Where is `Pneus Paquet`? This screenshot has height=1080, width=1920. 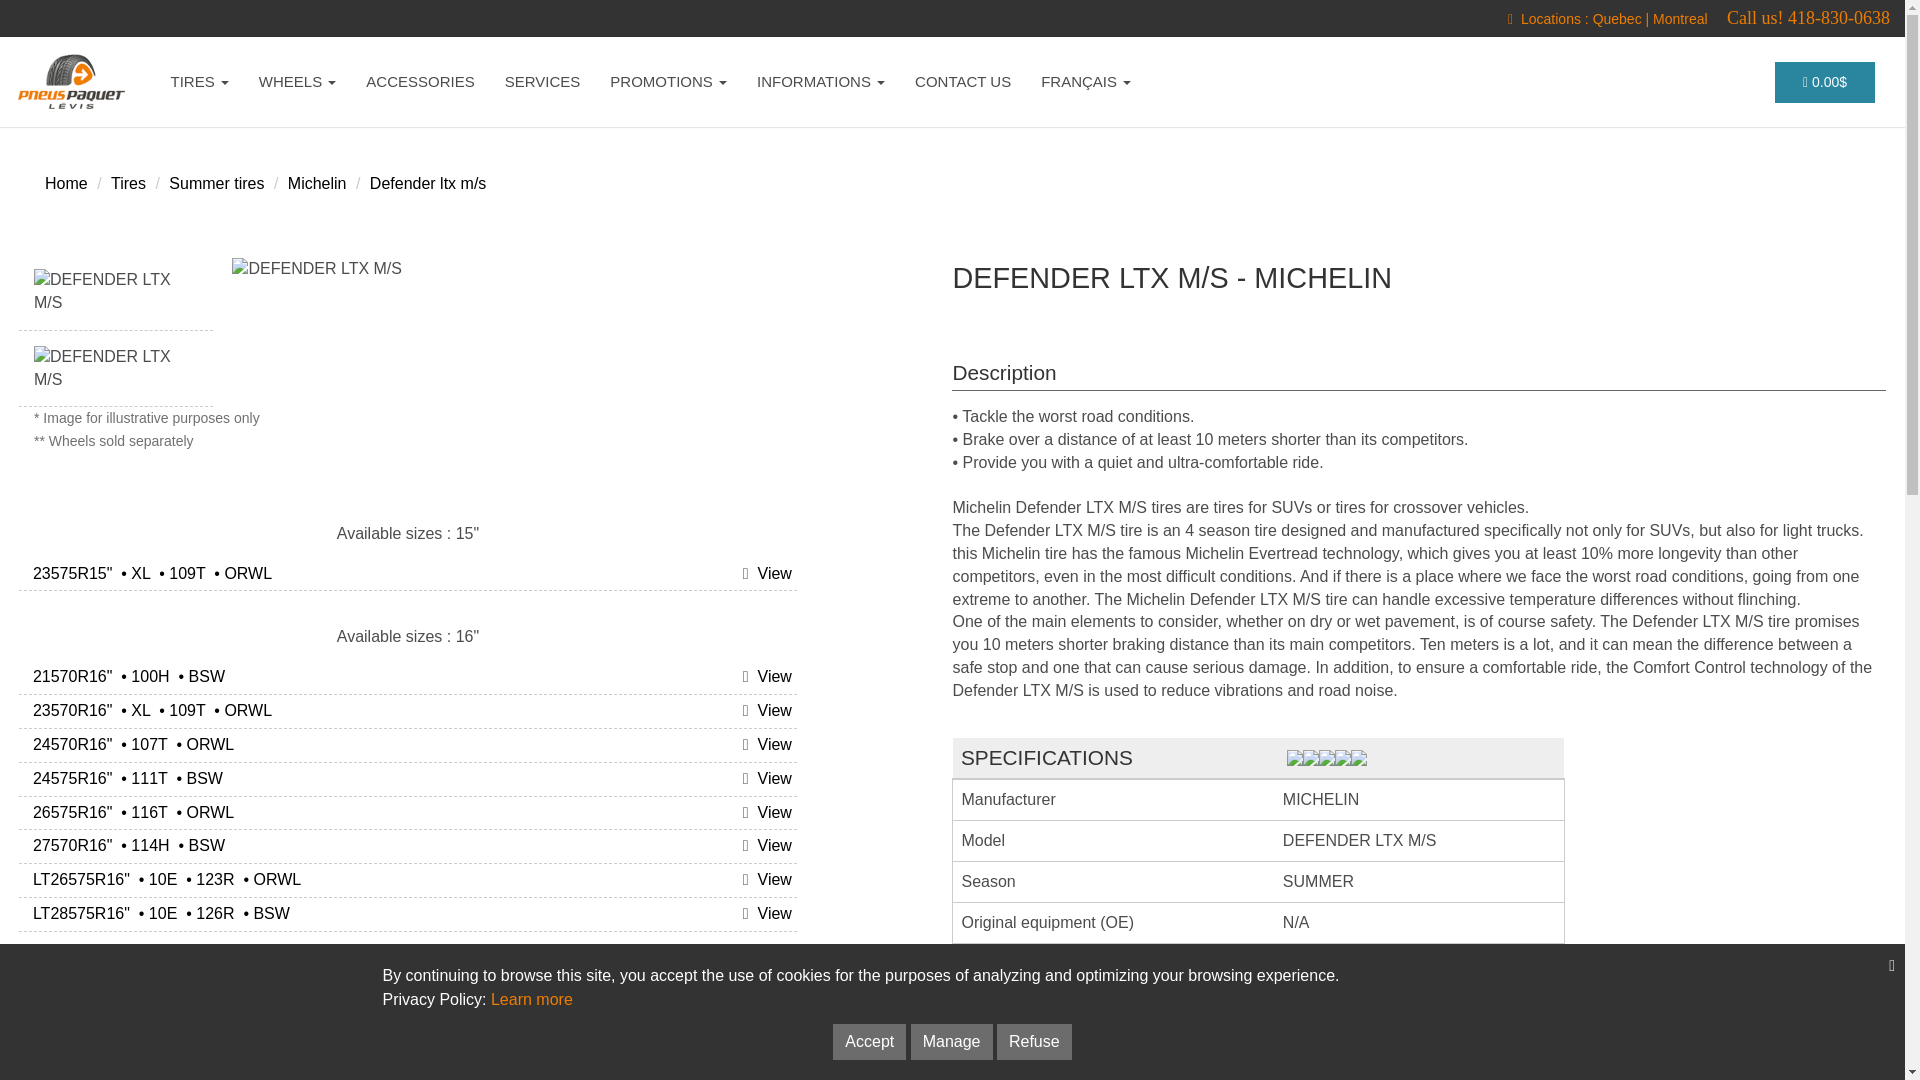 Pneus Paquet is located at coordinates (1617, 18).